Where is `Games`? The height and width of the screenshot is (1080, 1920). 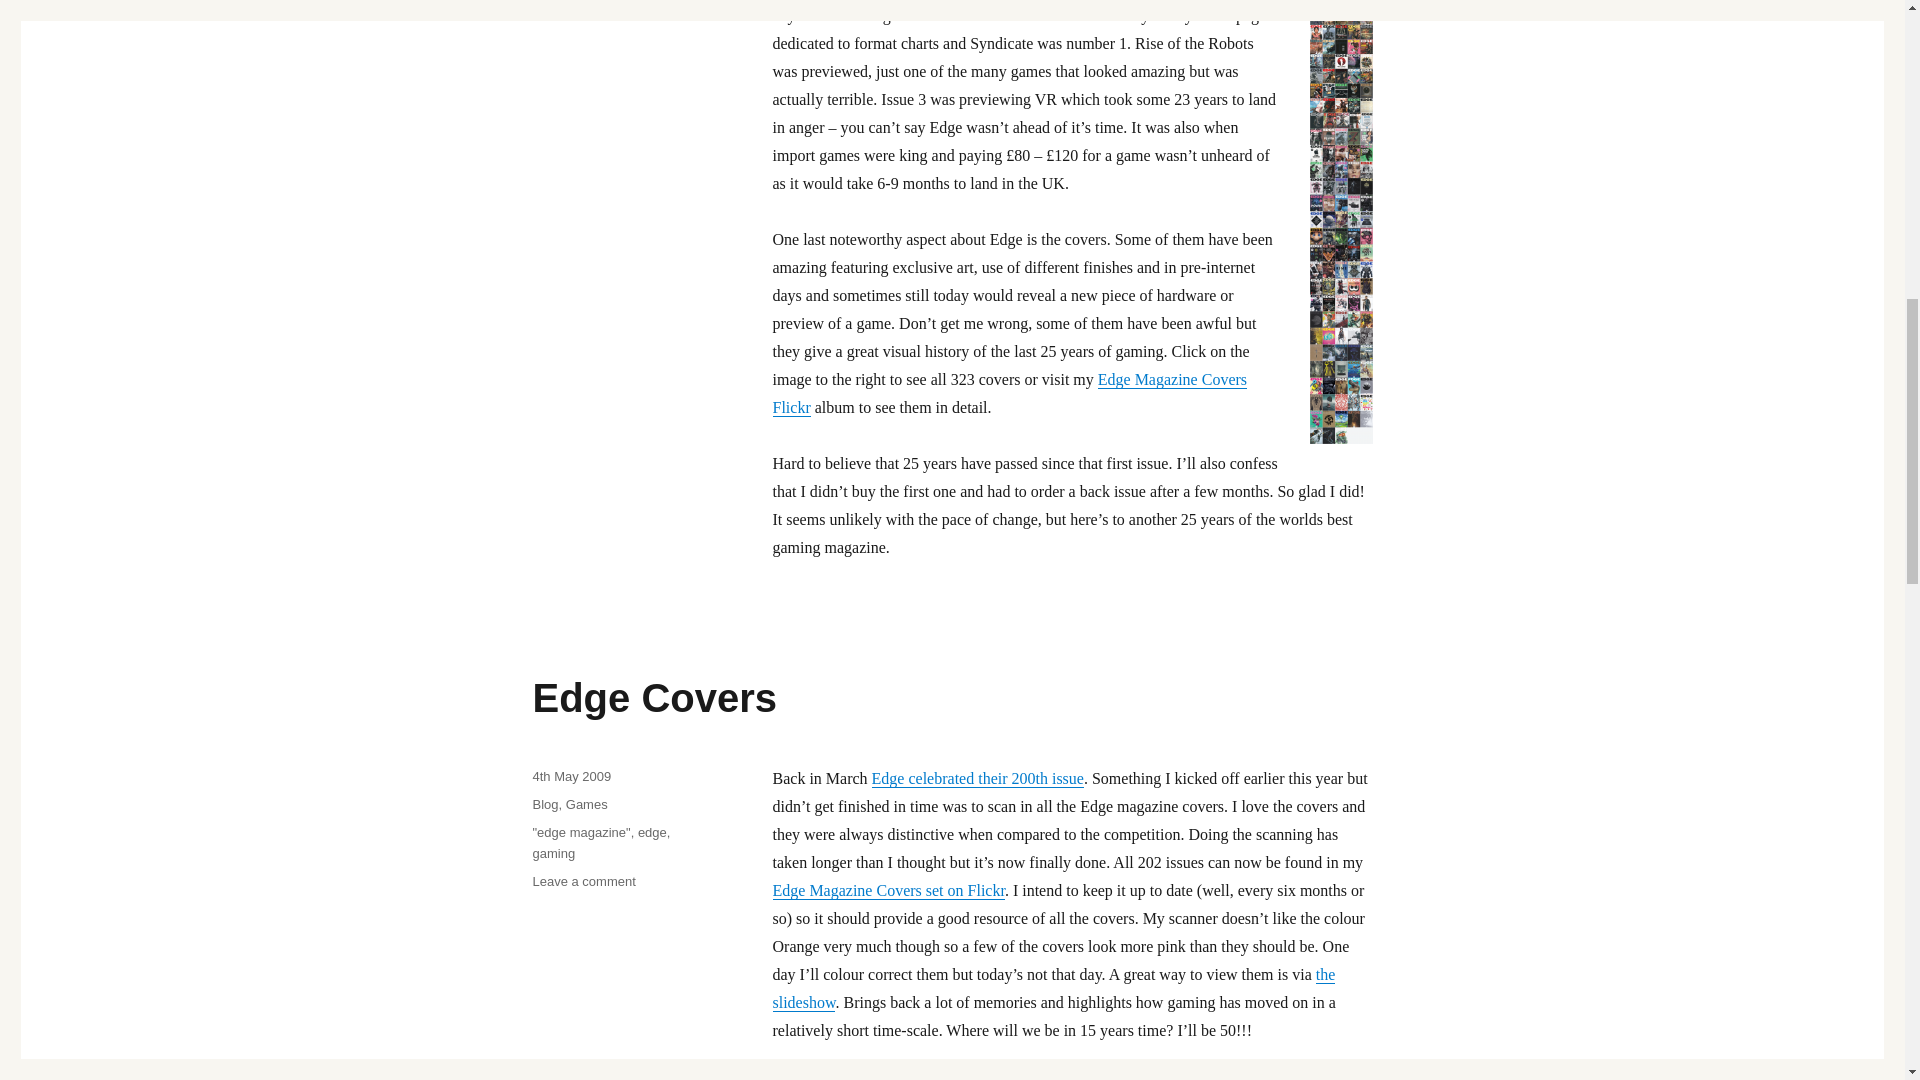 Games is located at coordinates (587, 804).